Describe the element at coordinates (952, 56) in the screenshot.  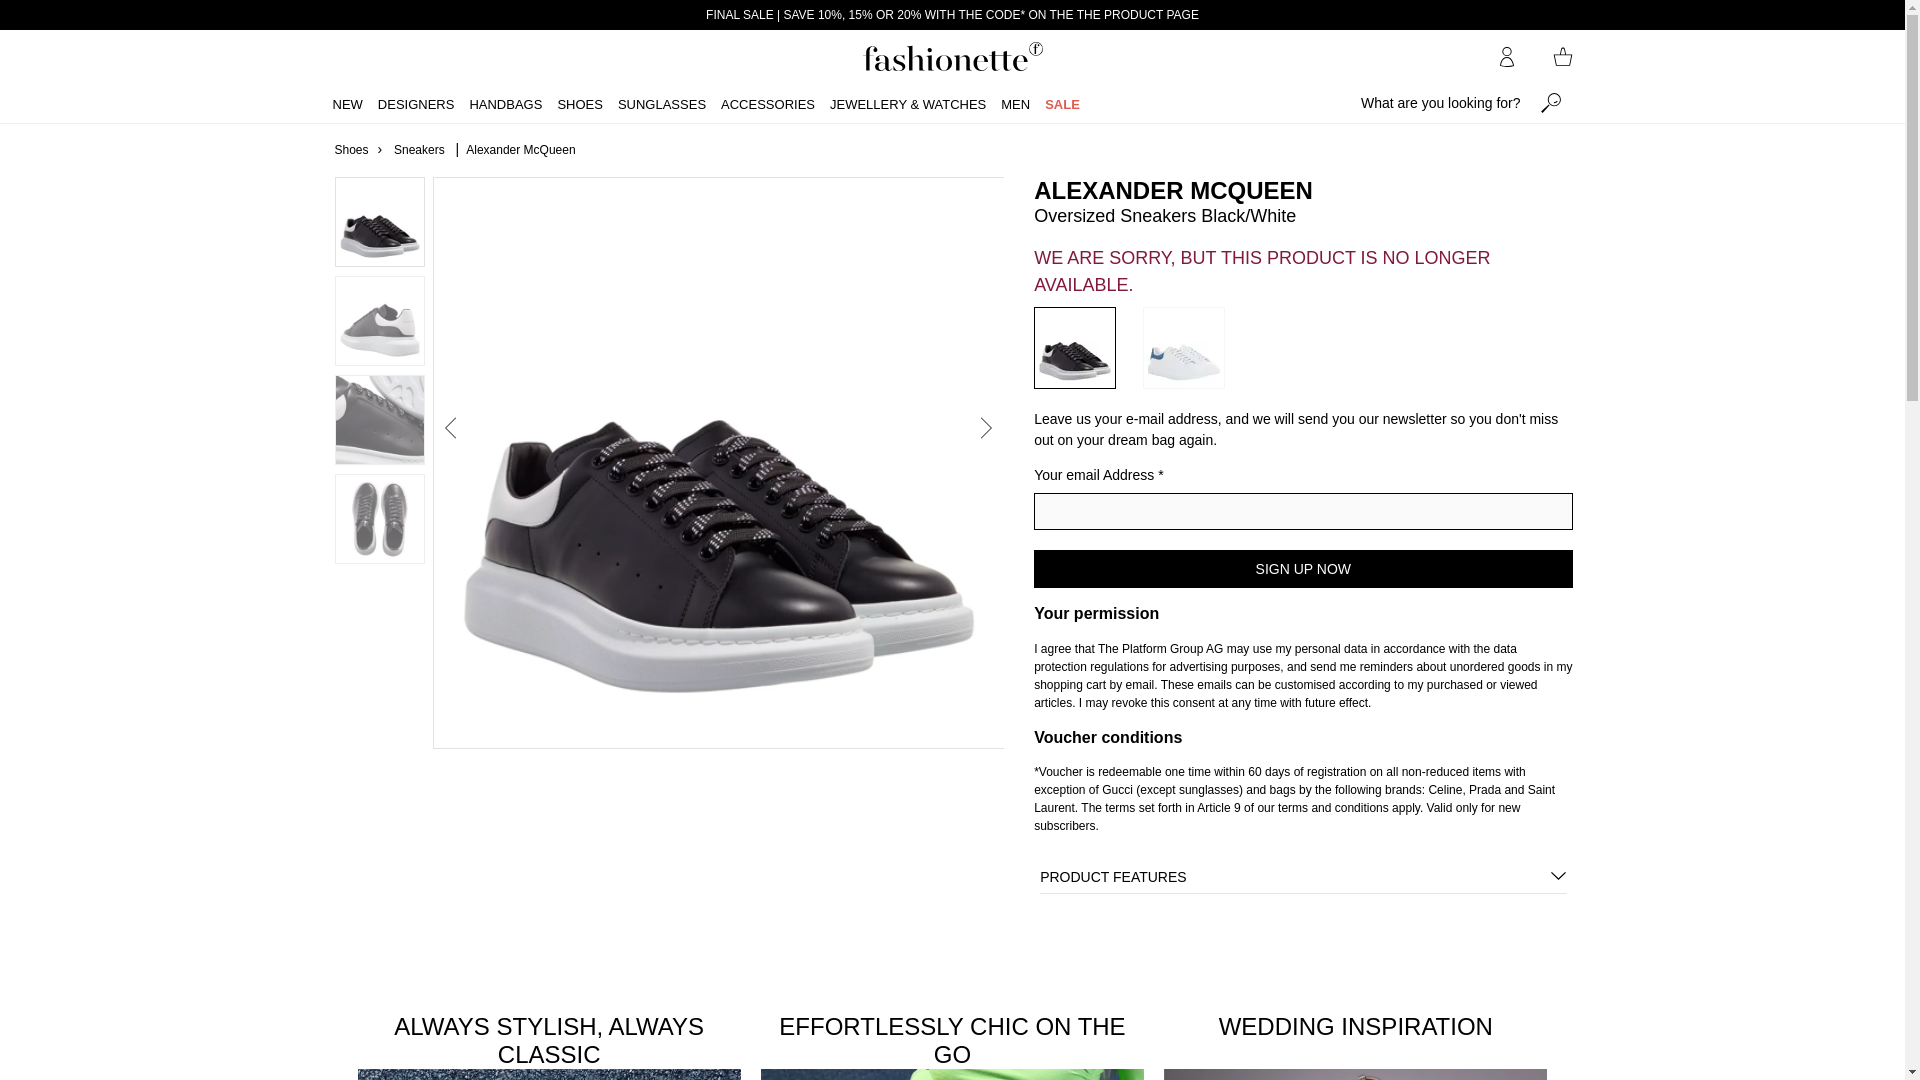
I see `fashionette` at that location.